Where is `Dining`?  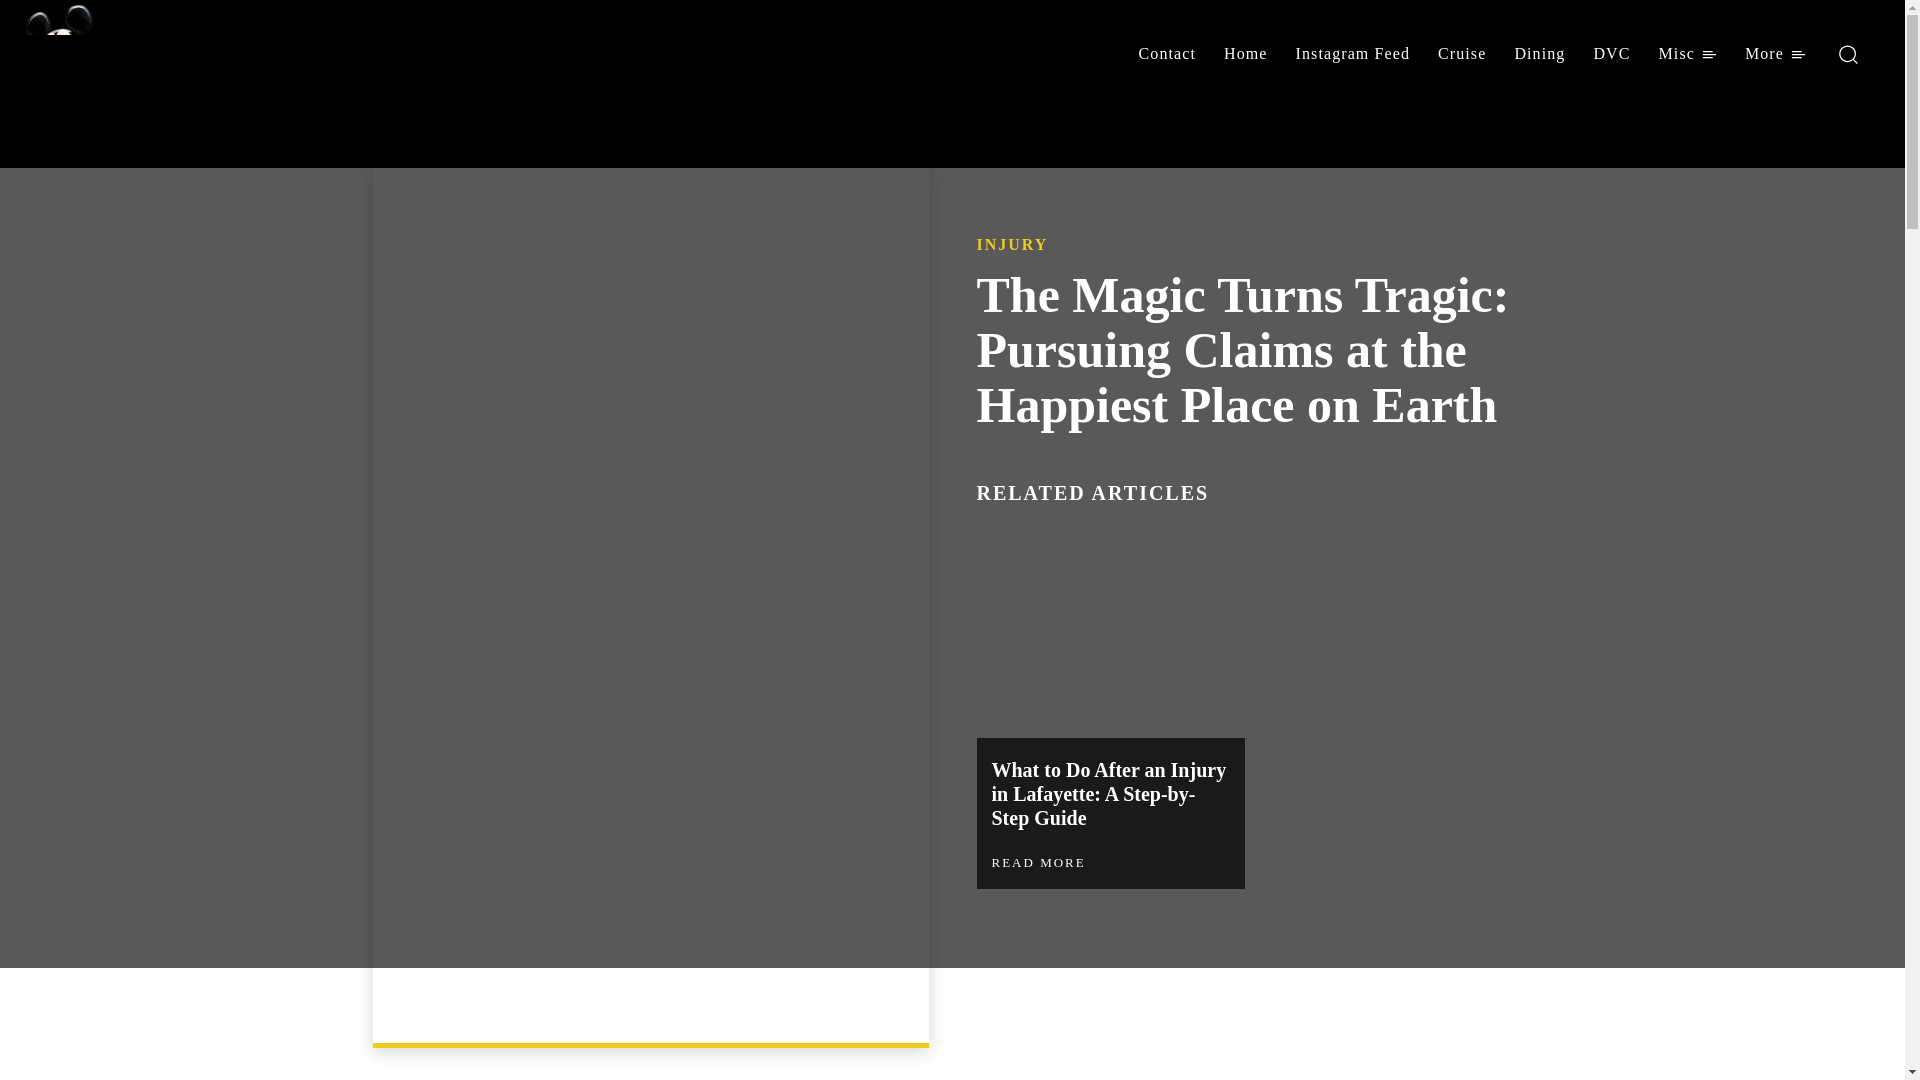
Dining is located at coordinates (1538, 54).